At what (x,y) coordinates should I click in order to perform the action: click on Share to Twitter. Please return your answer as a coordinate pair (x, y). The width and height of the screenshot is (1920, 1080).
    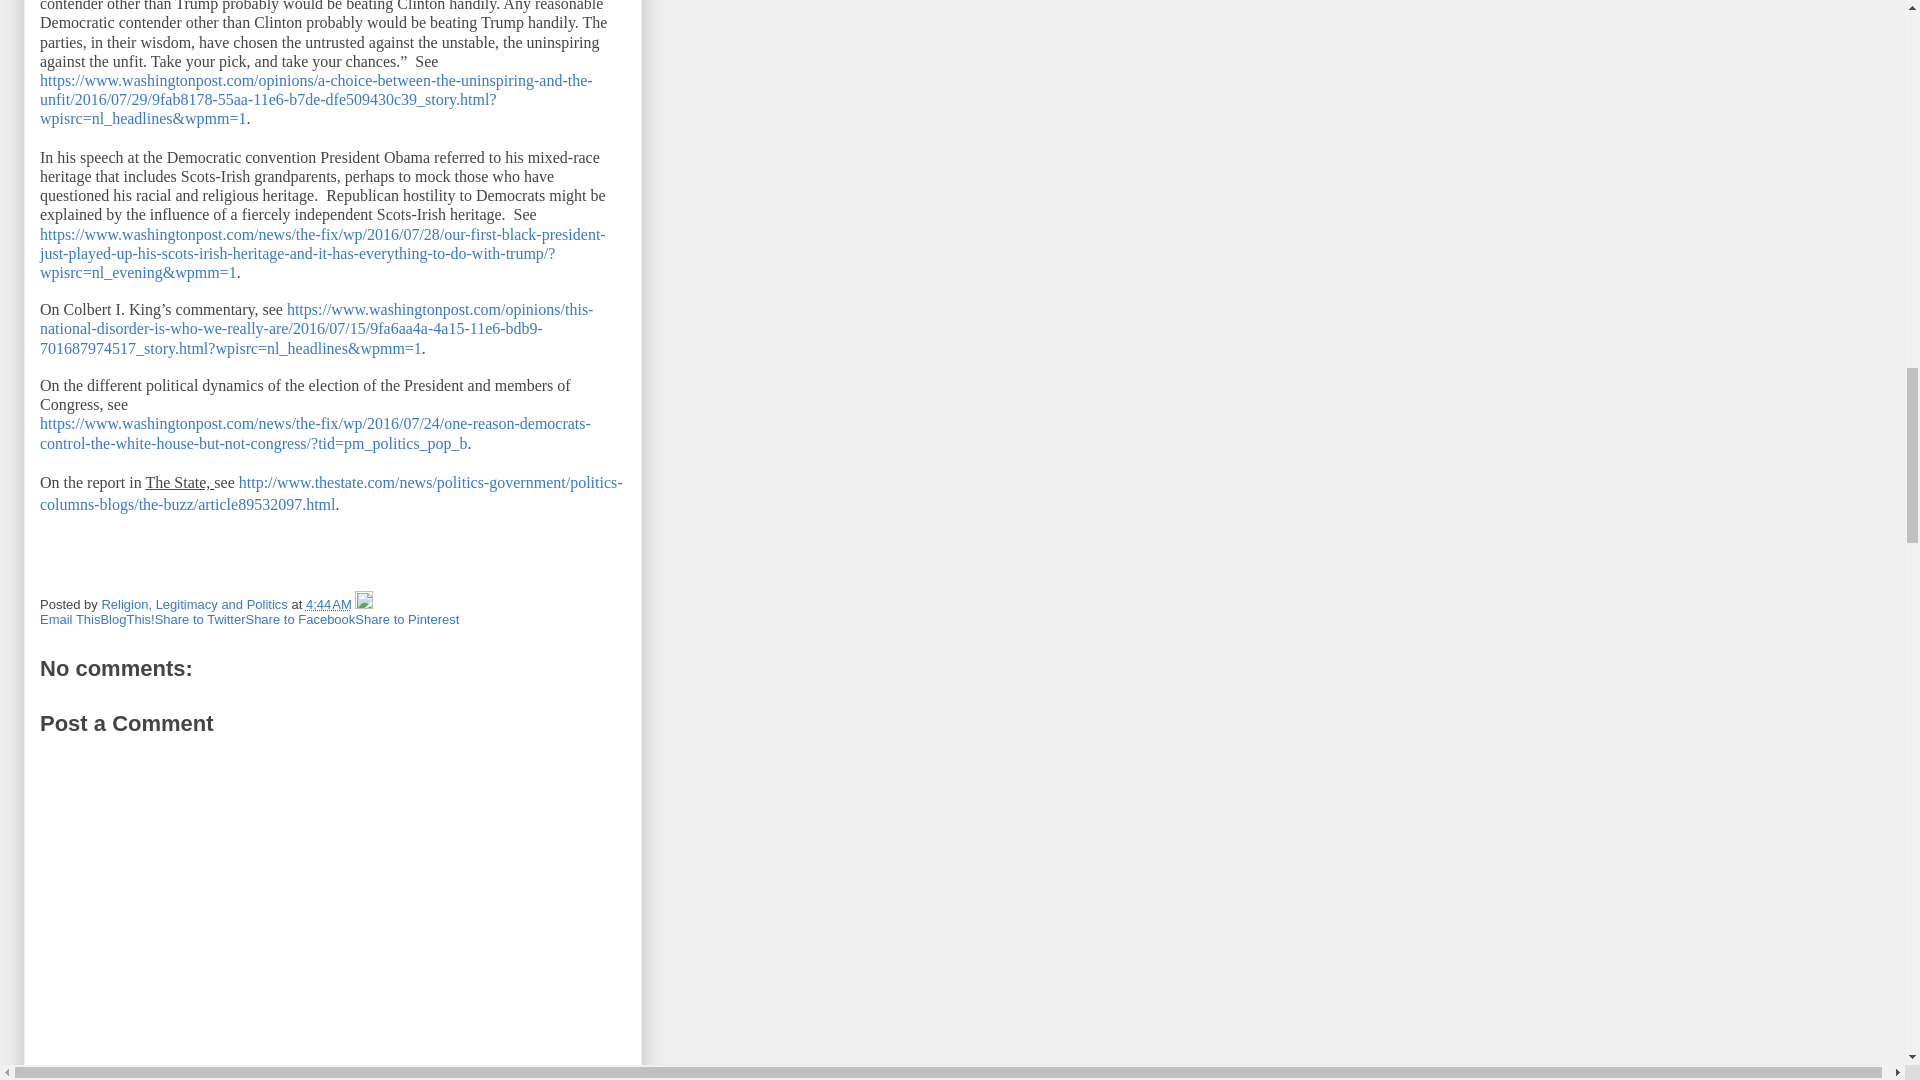
    Looking at the image, I should click on (200, 620).